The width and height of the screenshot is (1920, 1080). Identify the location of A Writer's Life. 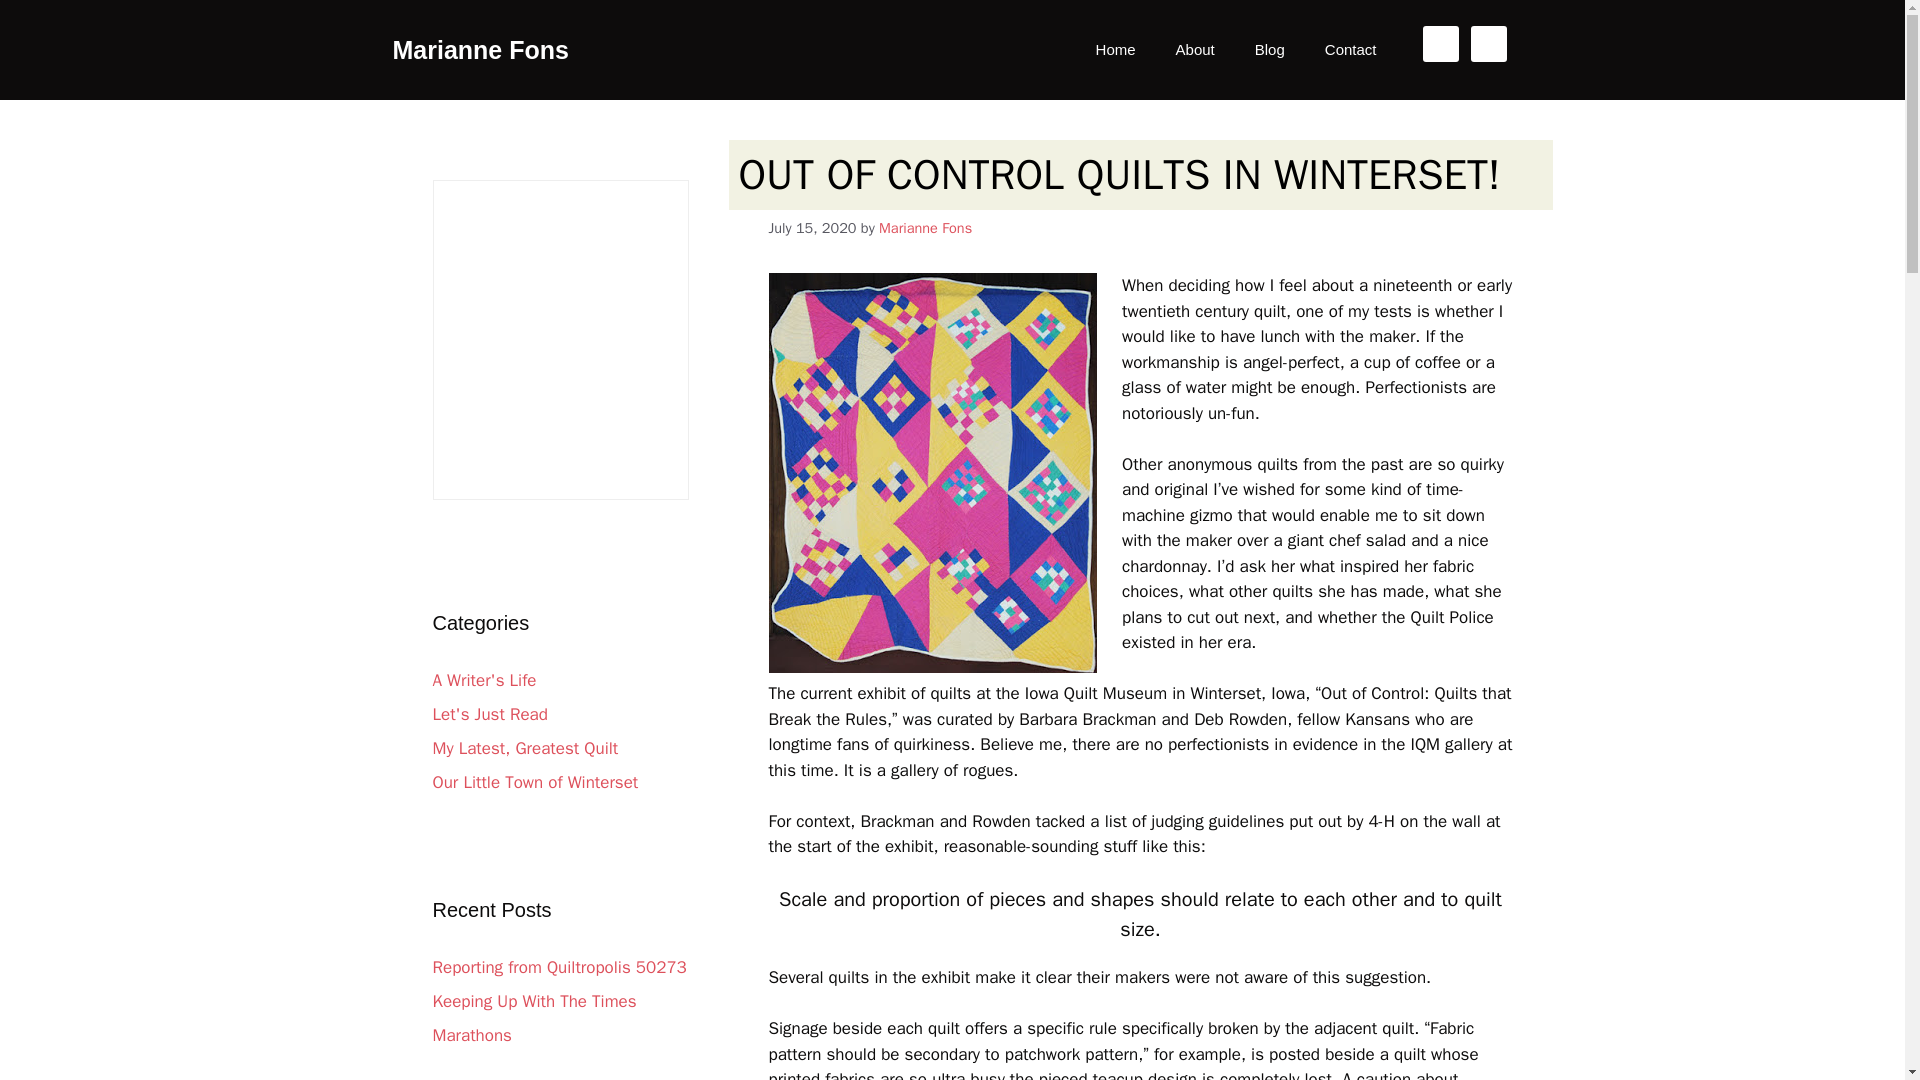
(484, 680).